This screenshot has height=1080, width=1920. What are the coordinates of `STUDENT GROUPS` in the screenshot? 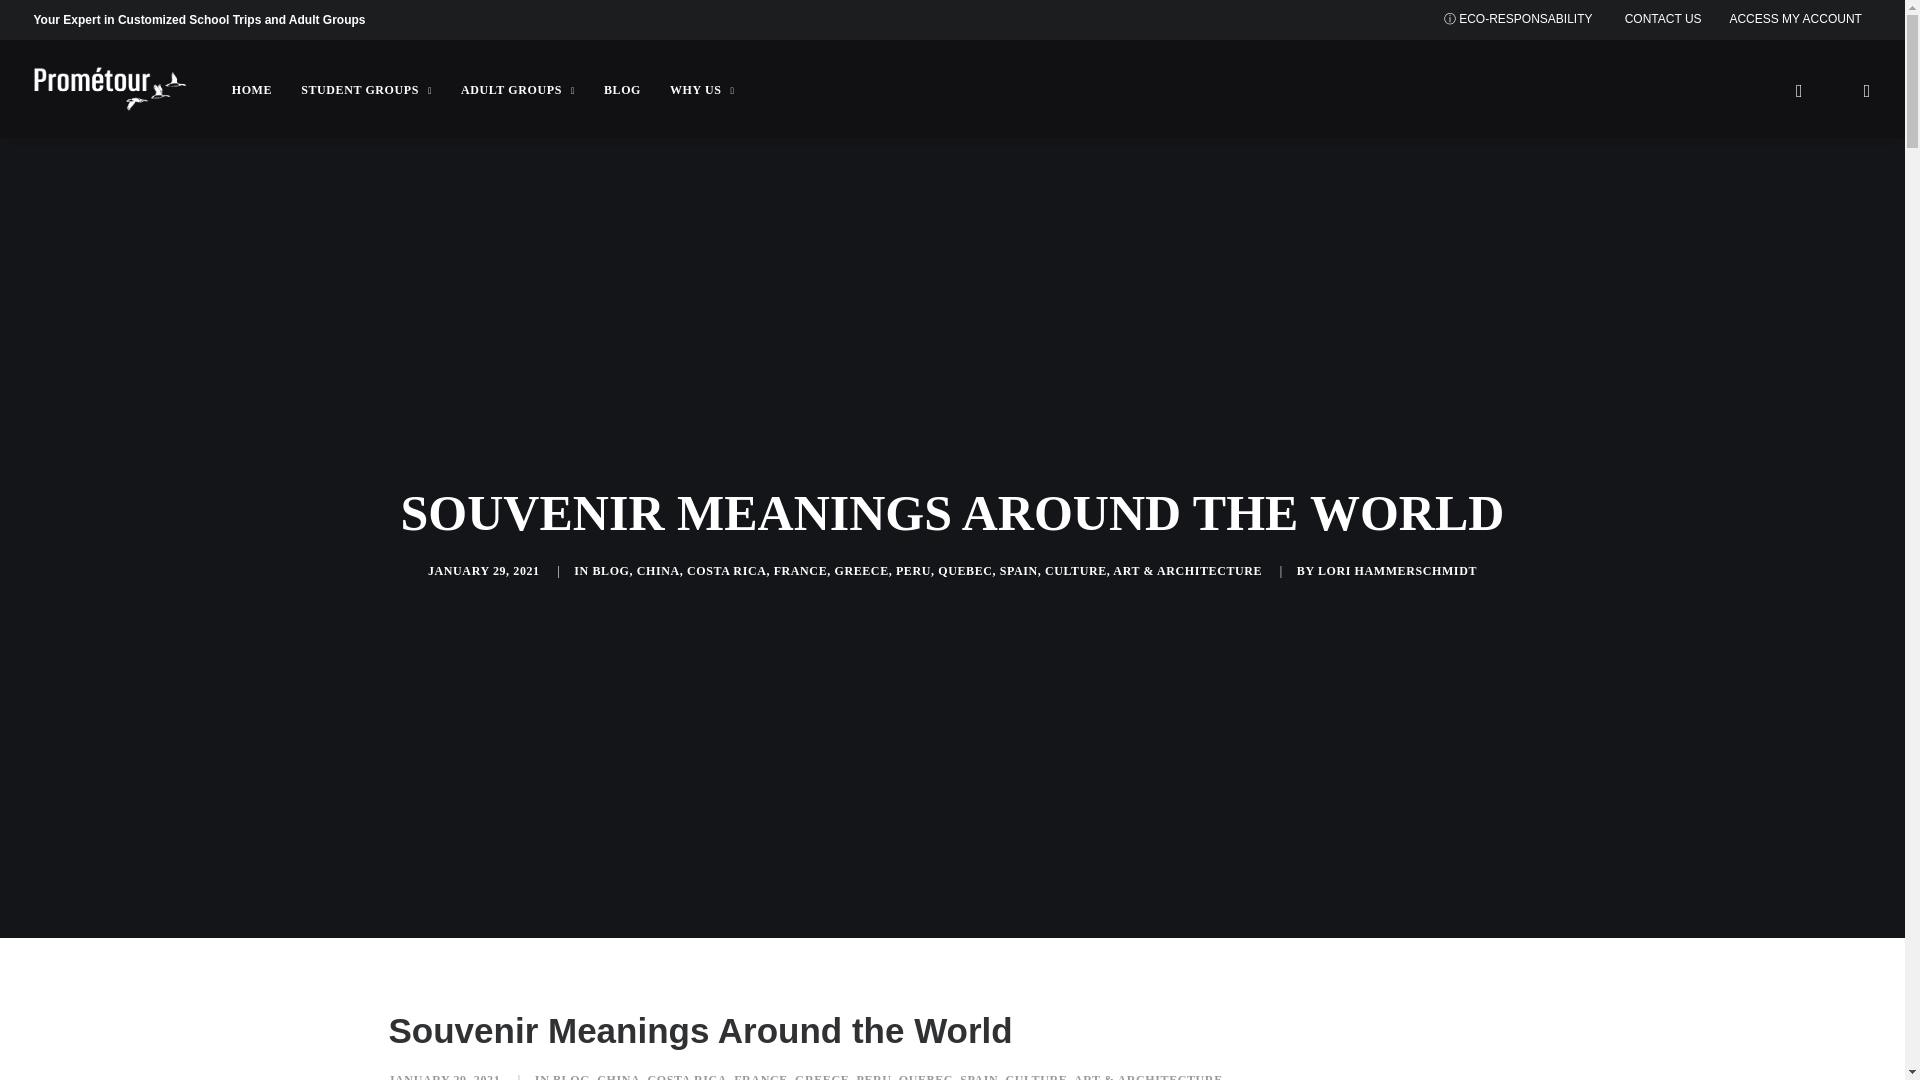 It's located at (364, 90).